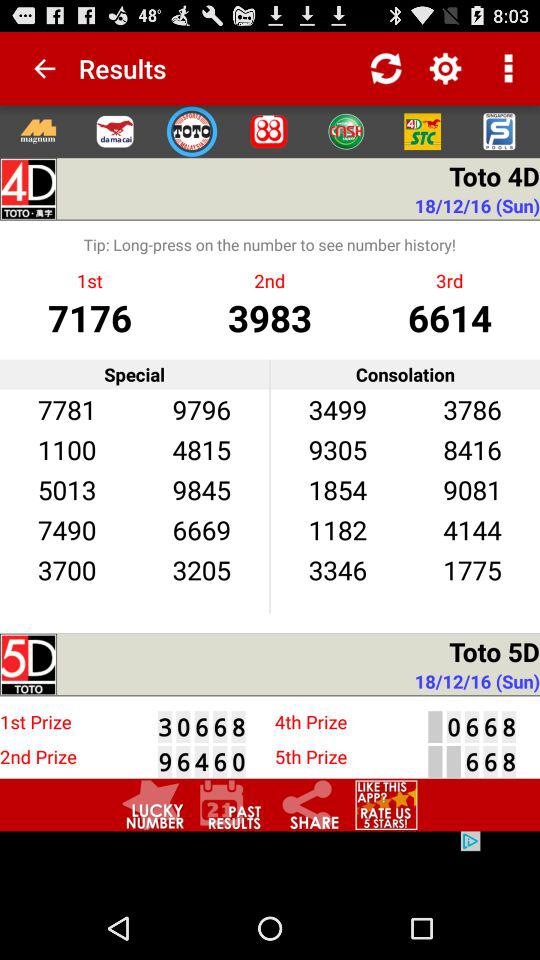 The image size is (540, 960). Describe the element at coordinates (201, 489) in the screenshot. I see `jump until the 9845 icon` at that location.